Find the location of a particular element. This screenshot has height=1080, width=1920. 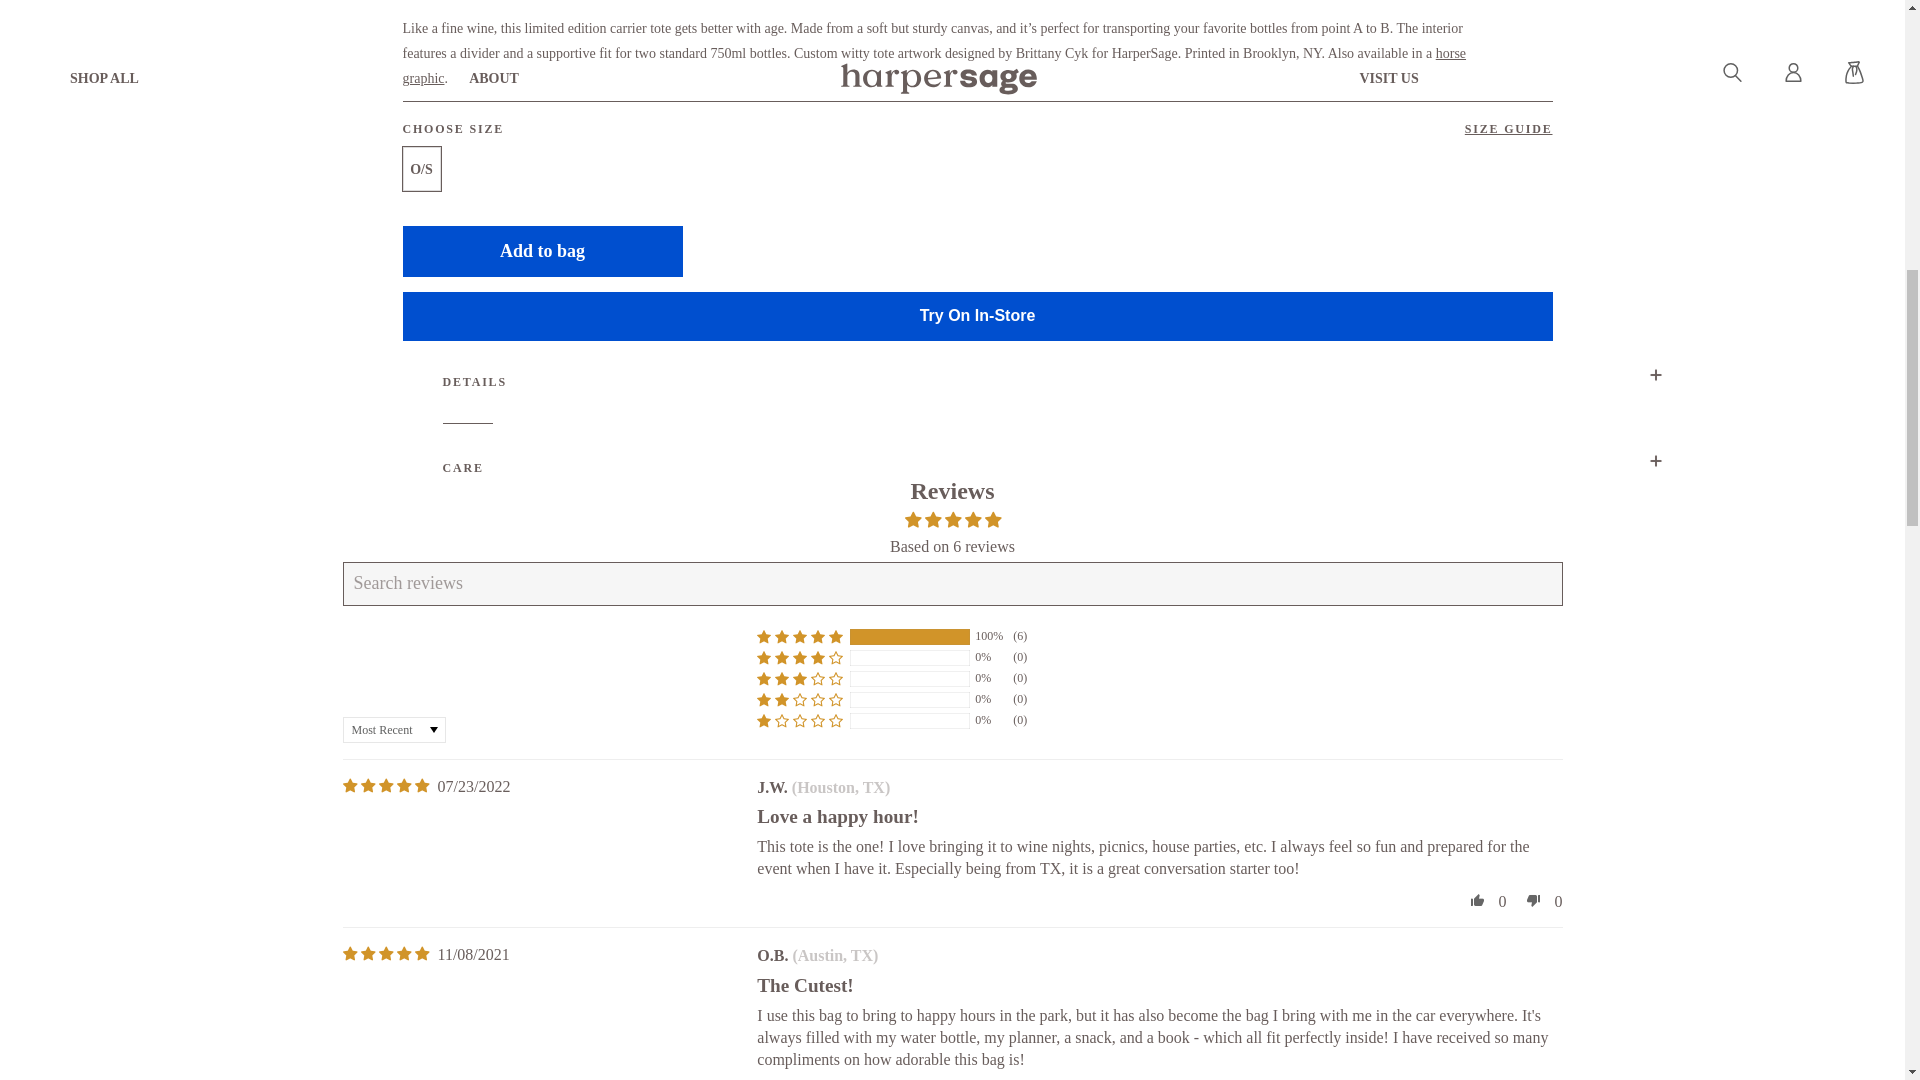

down is located at coordinates (1534, 1078).